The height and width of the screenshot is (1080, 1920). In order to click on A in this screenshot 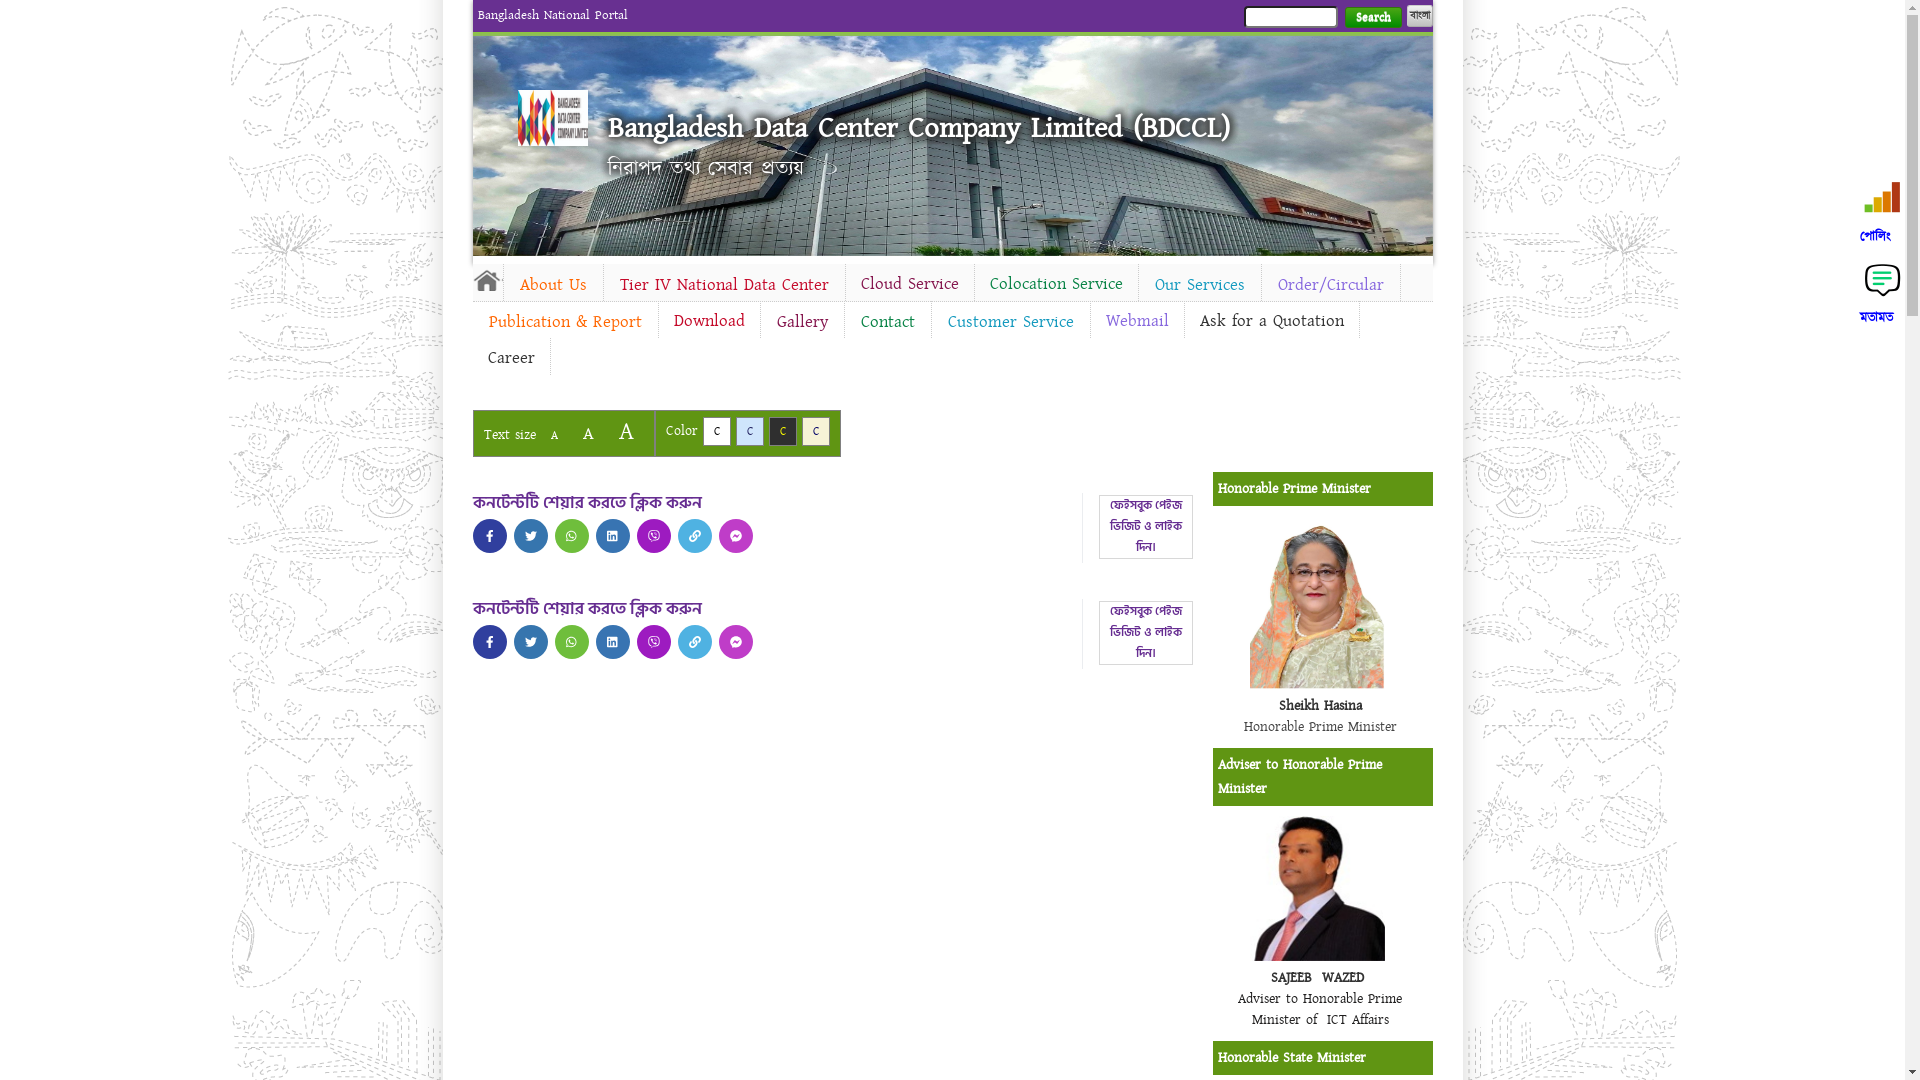, I will do `click(588, 434)`.